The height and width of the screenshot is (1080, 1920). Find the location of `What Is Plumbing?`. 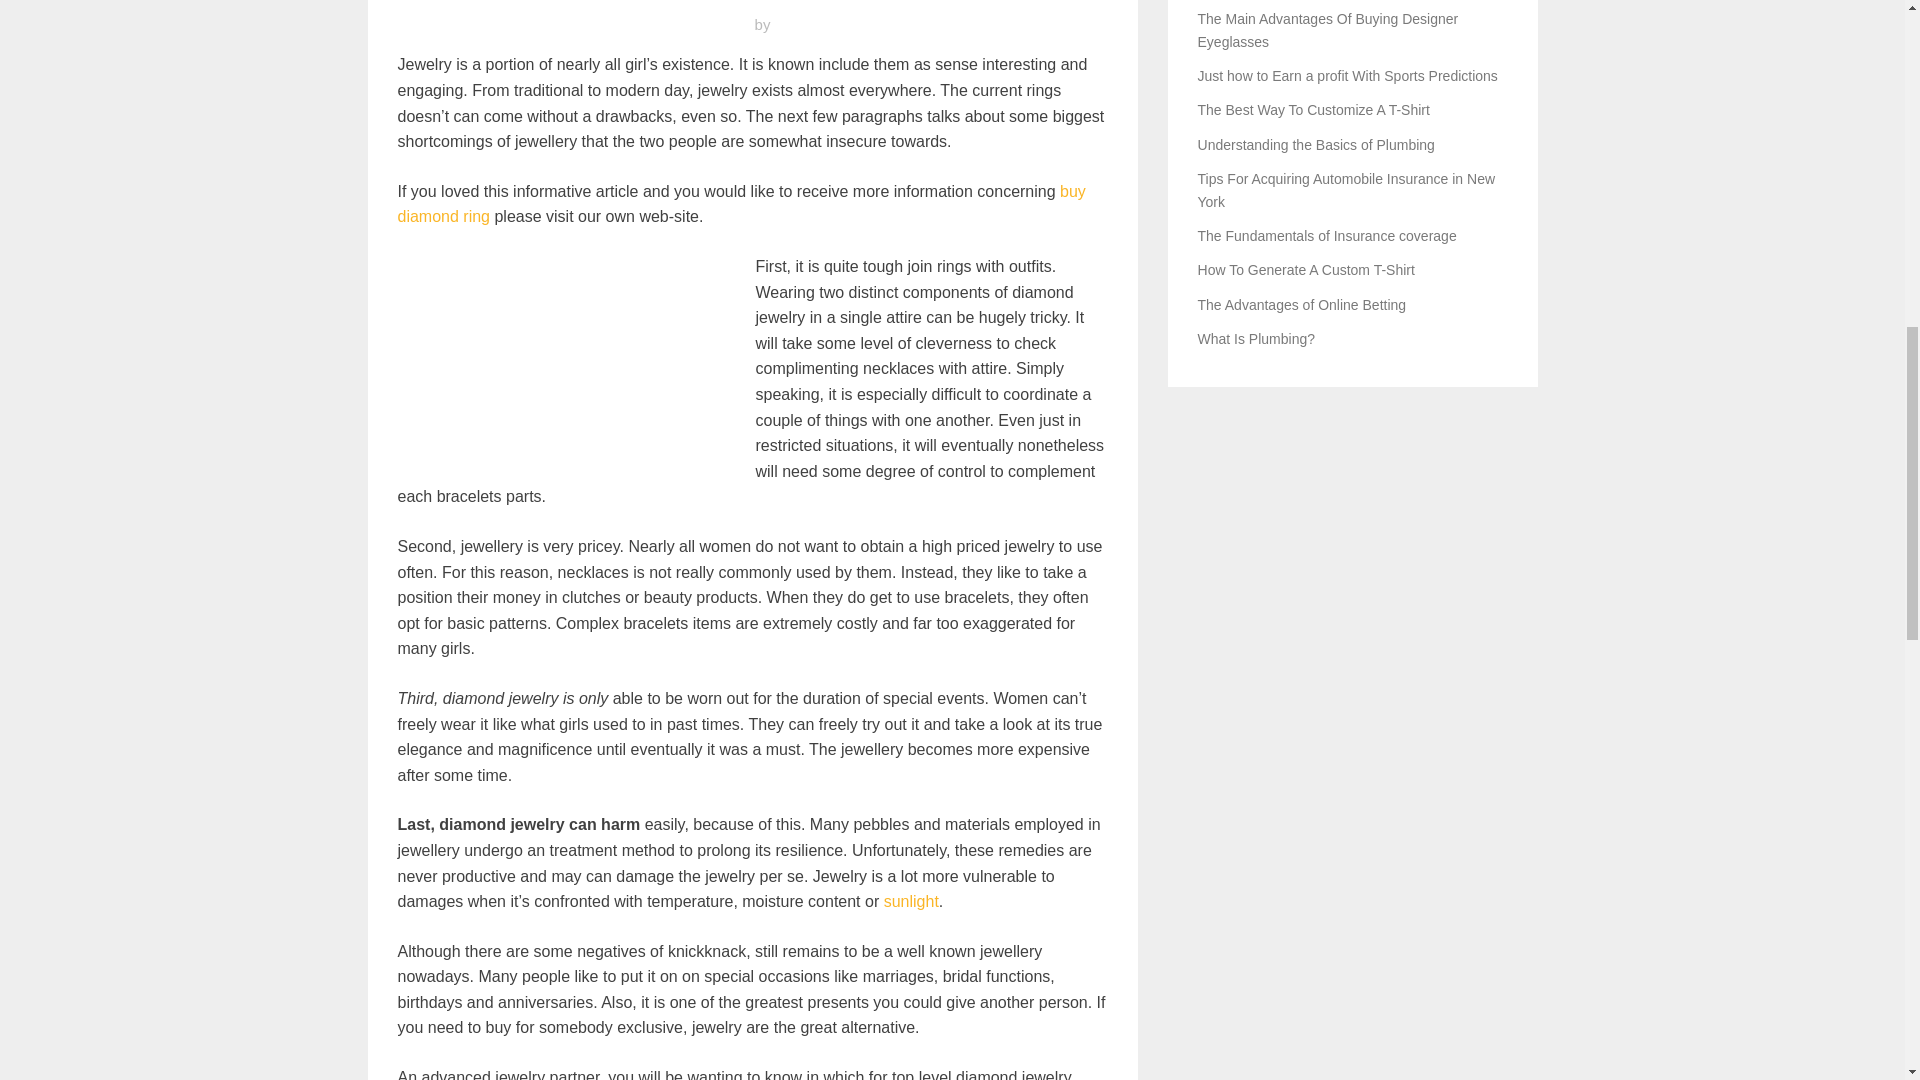

What Is Plumbing? is located at coordinates (1256, 338).